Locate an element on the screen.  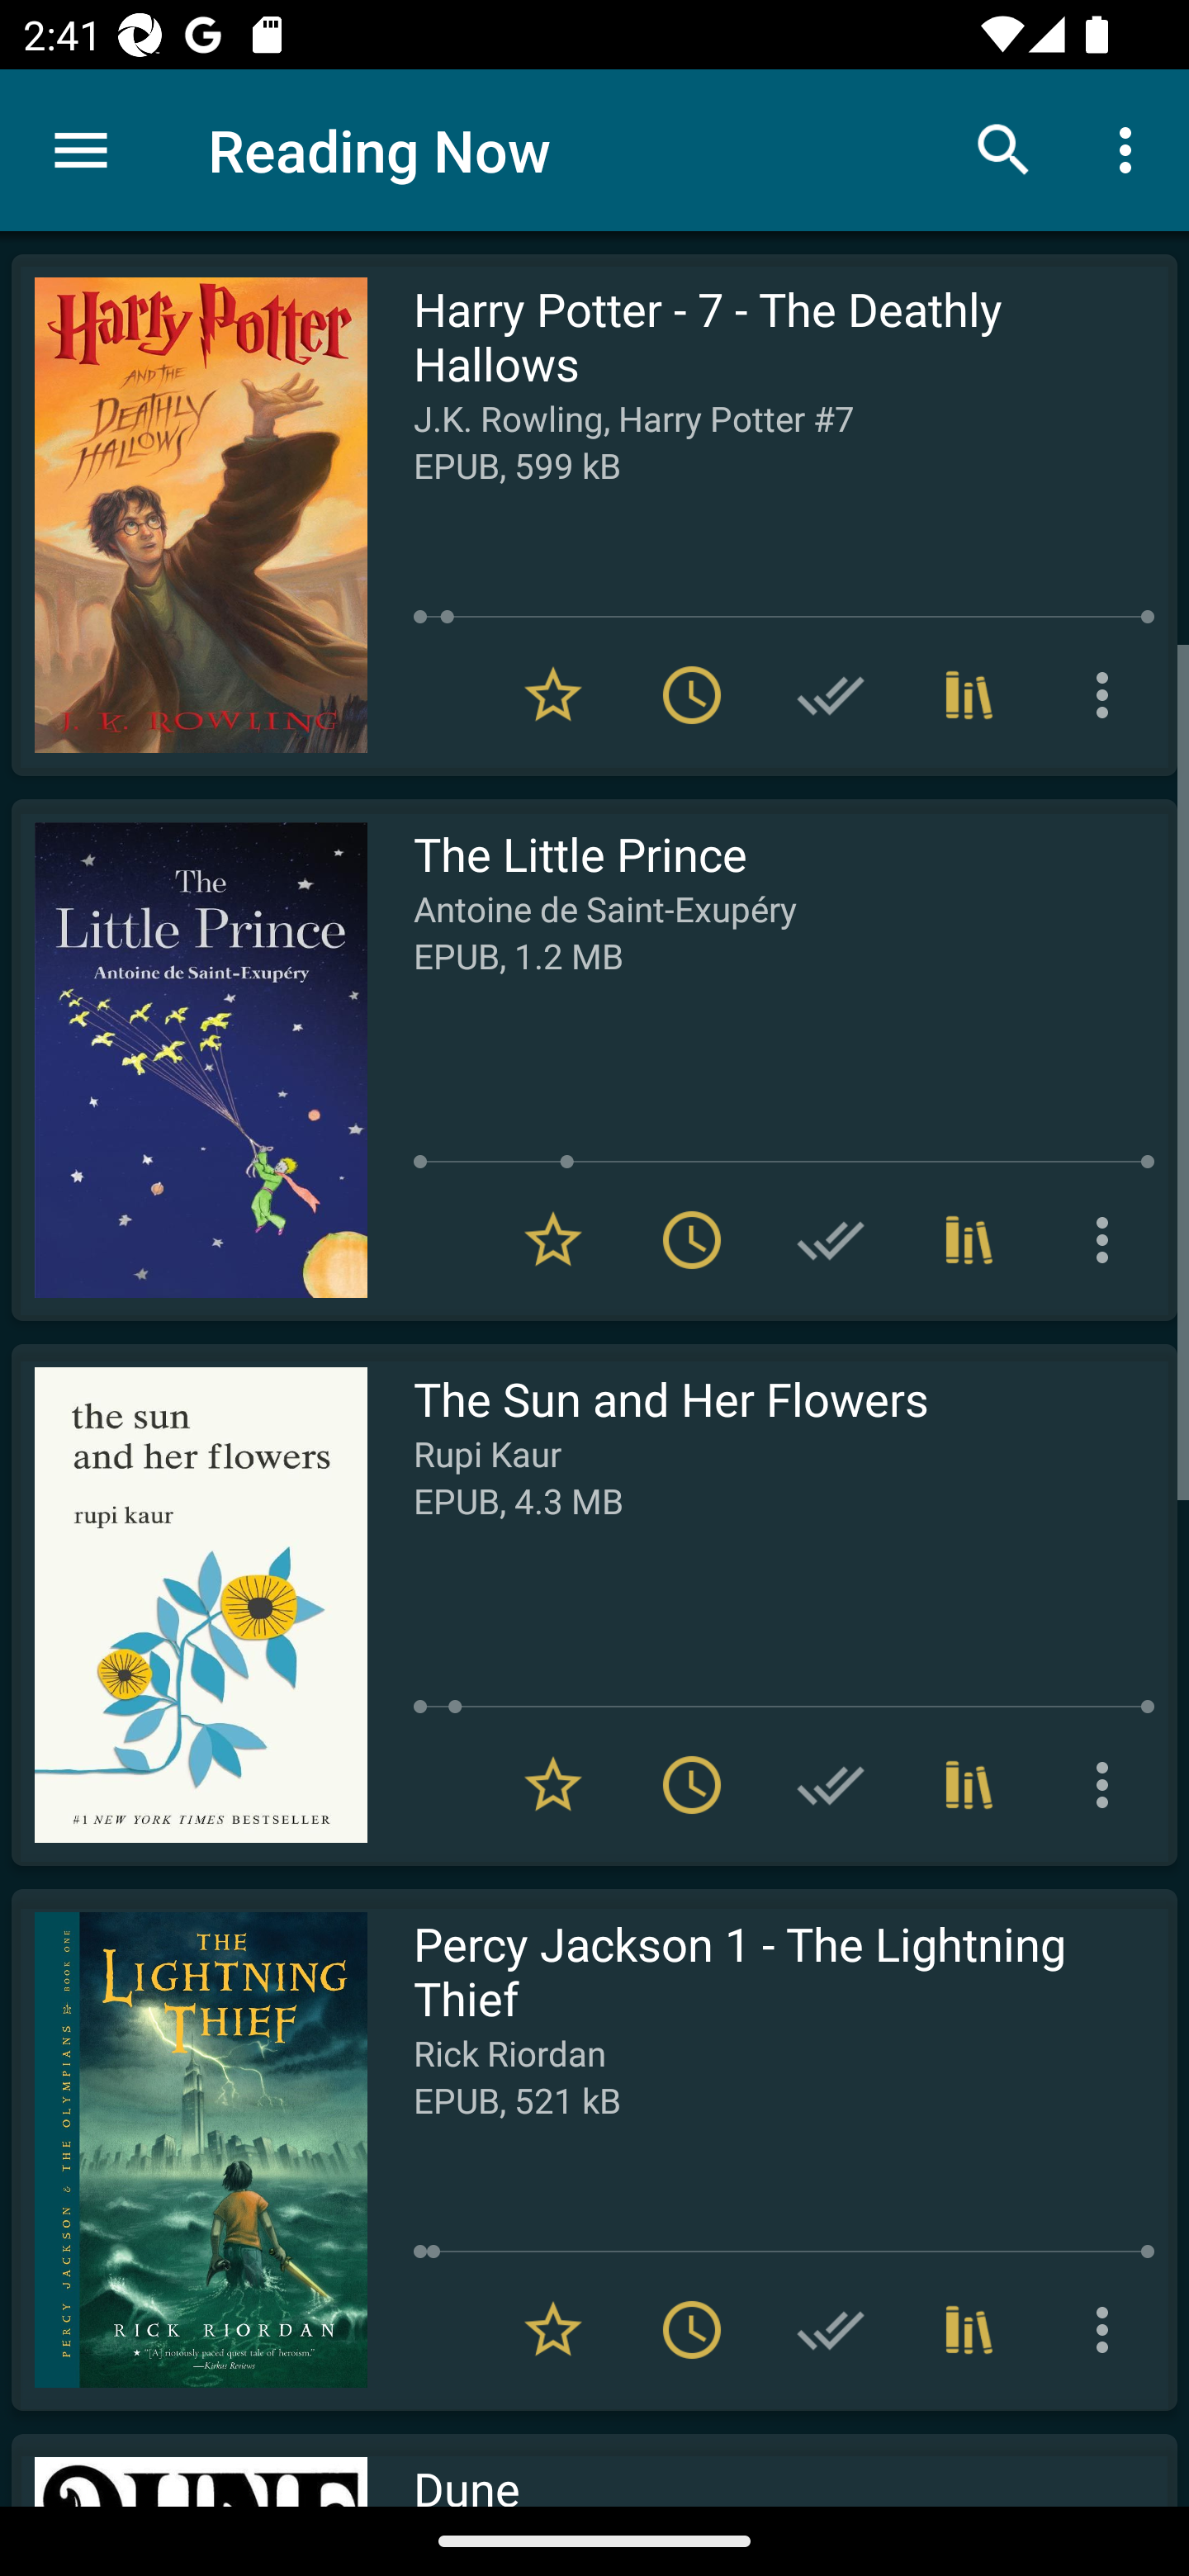
Remove from Favorites is located at coordinates (553, 1238).